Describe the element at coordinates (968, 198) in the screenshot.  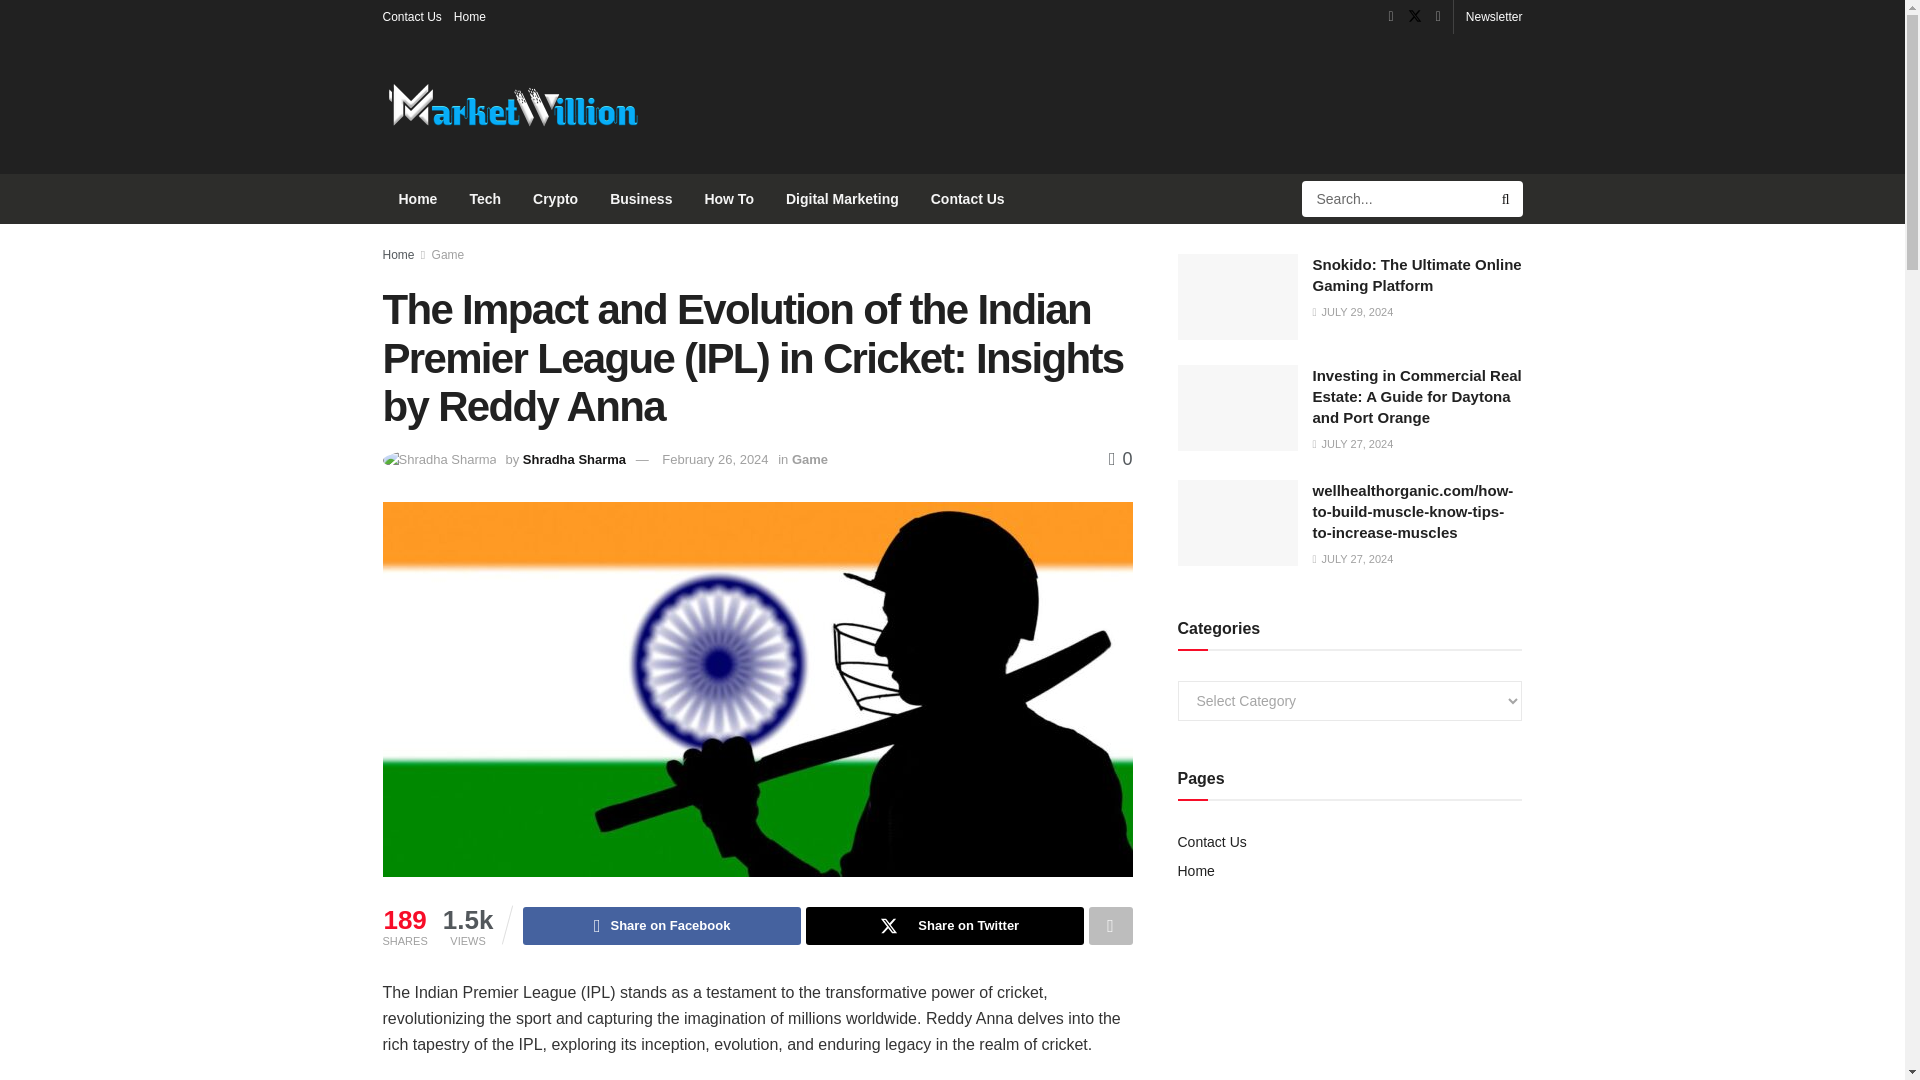
I see `Contact Us` at that location.